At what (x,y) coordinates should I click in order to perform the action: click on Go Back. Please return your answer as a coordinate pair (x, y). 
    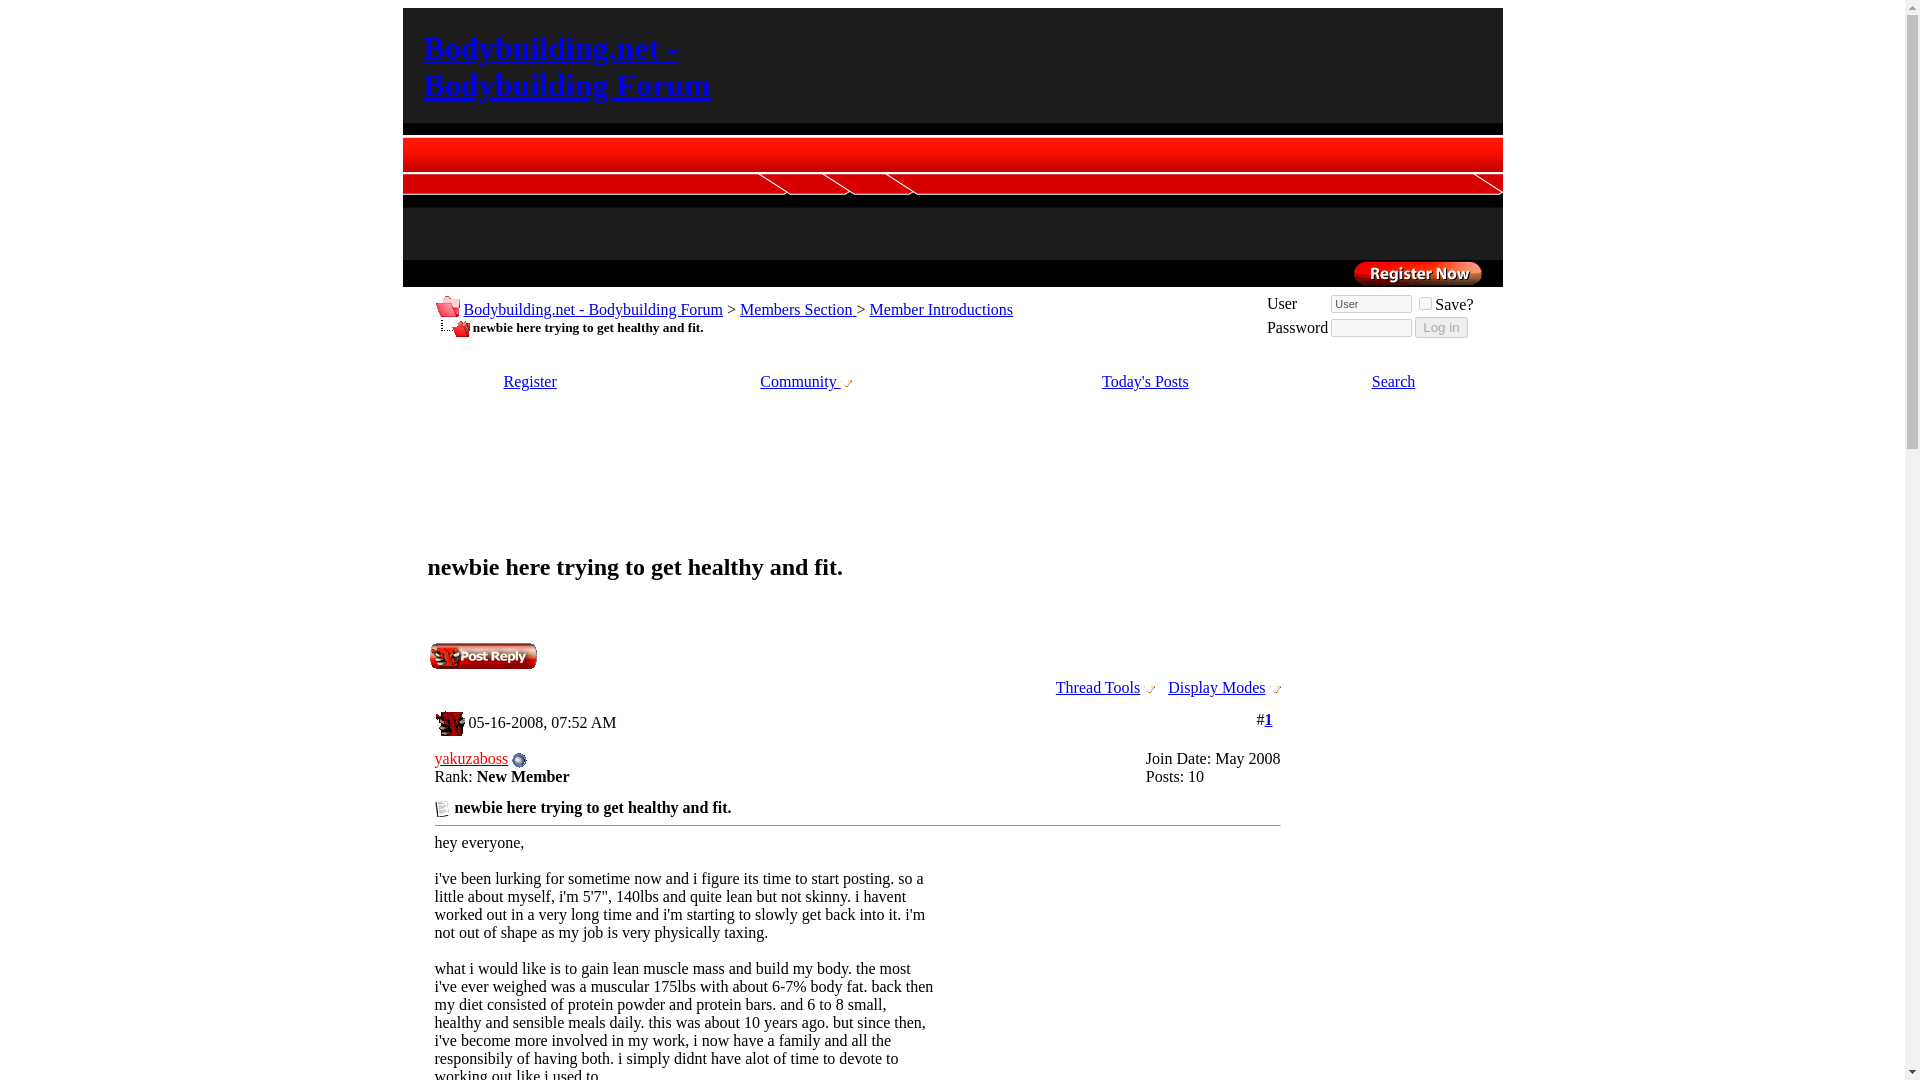
    Looking at the image, I should click on (446, 306).